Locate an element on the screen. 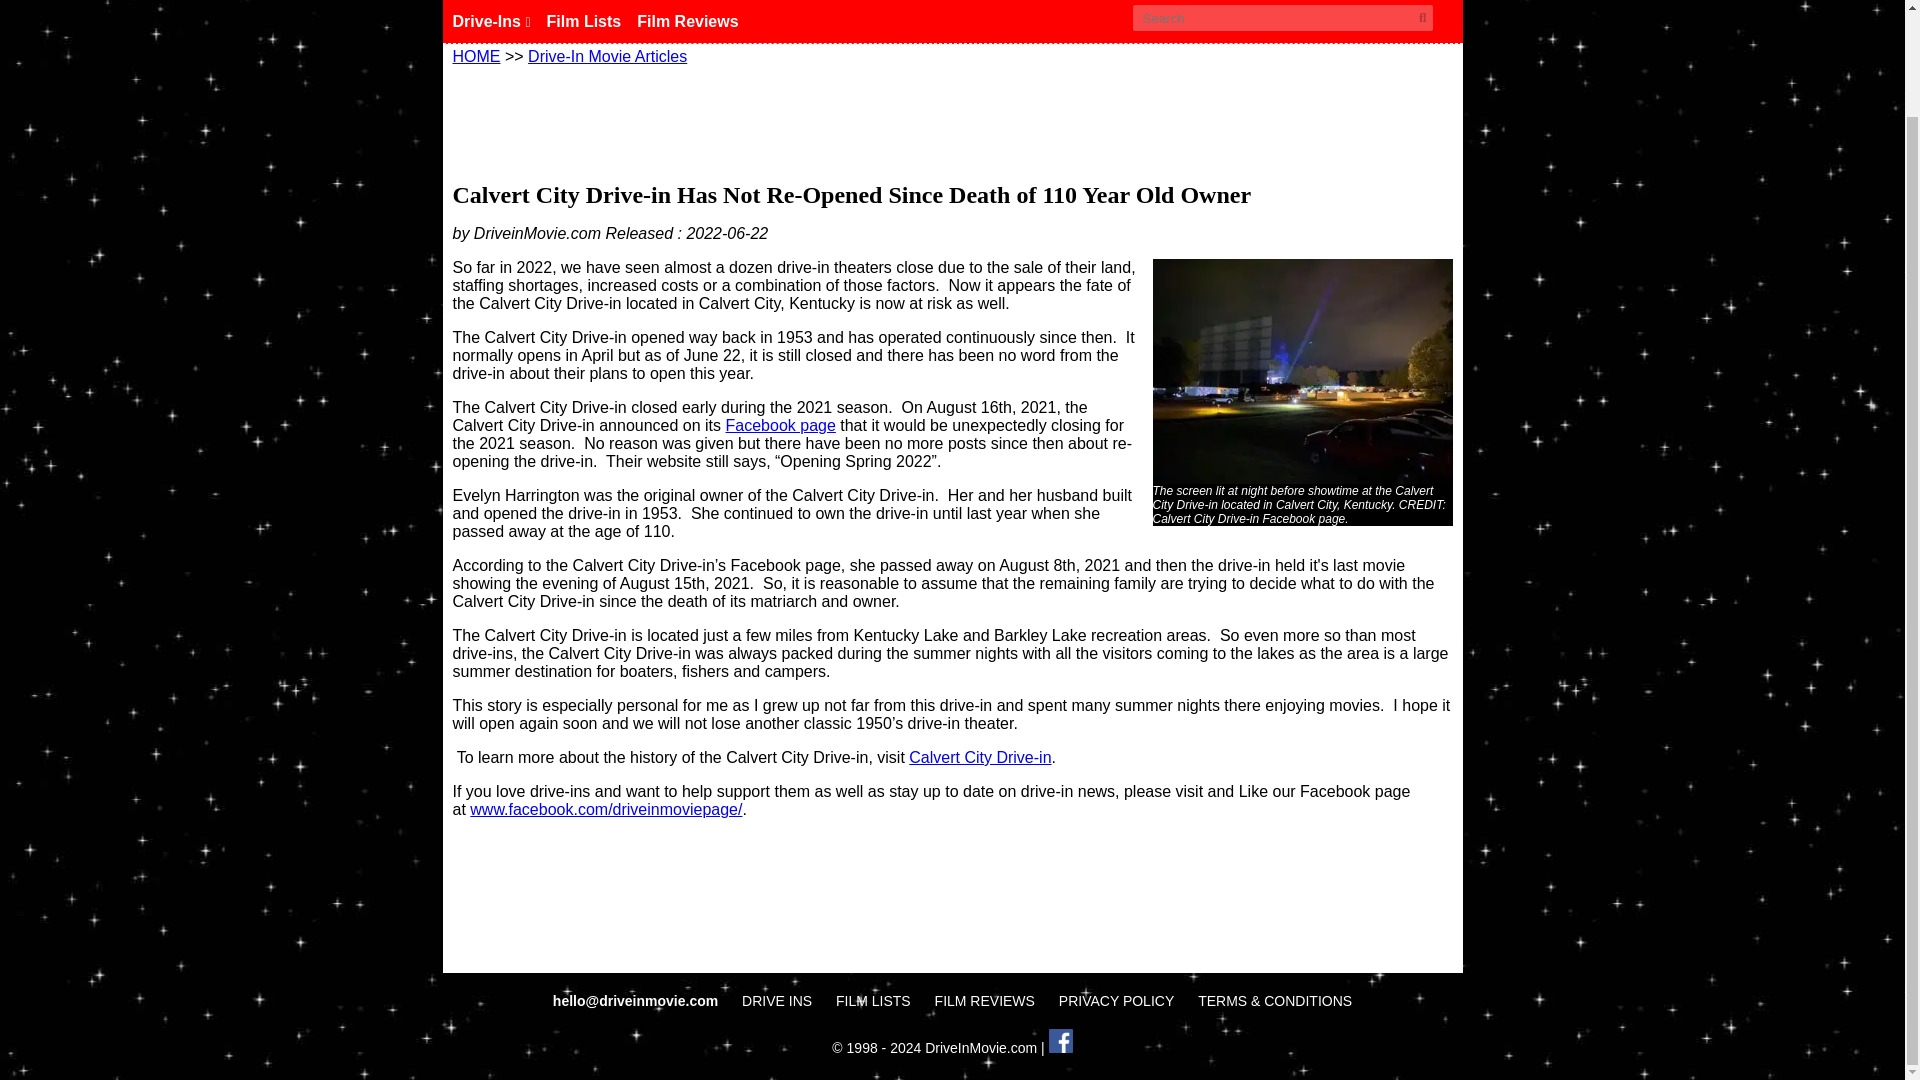 This screenshot has width=1920, height=1080. PRIVACY POLICY is located at coordinates (1116, 1000).